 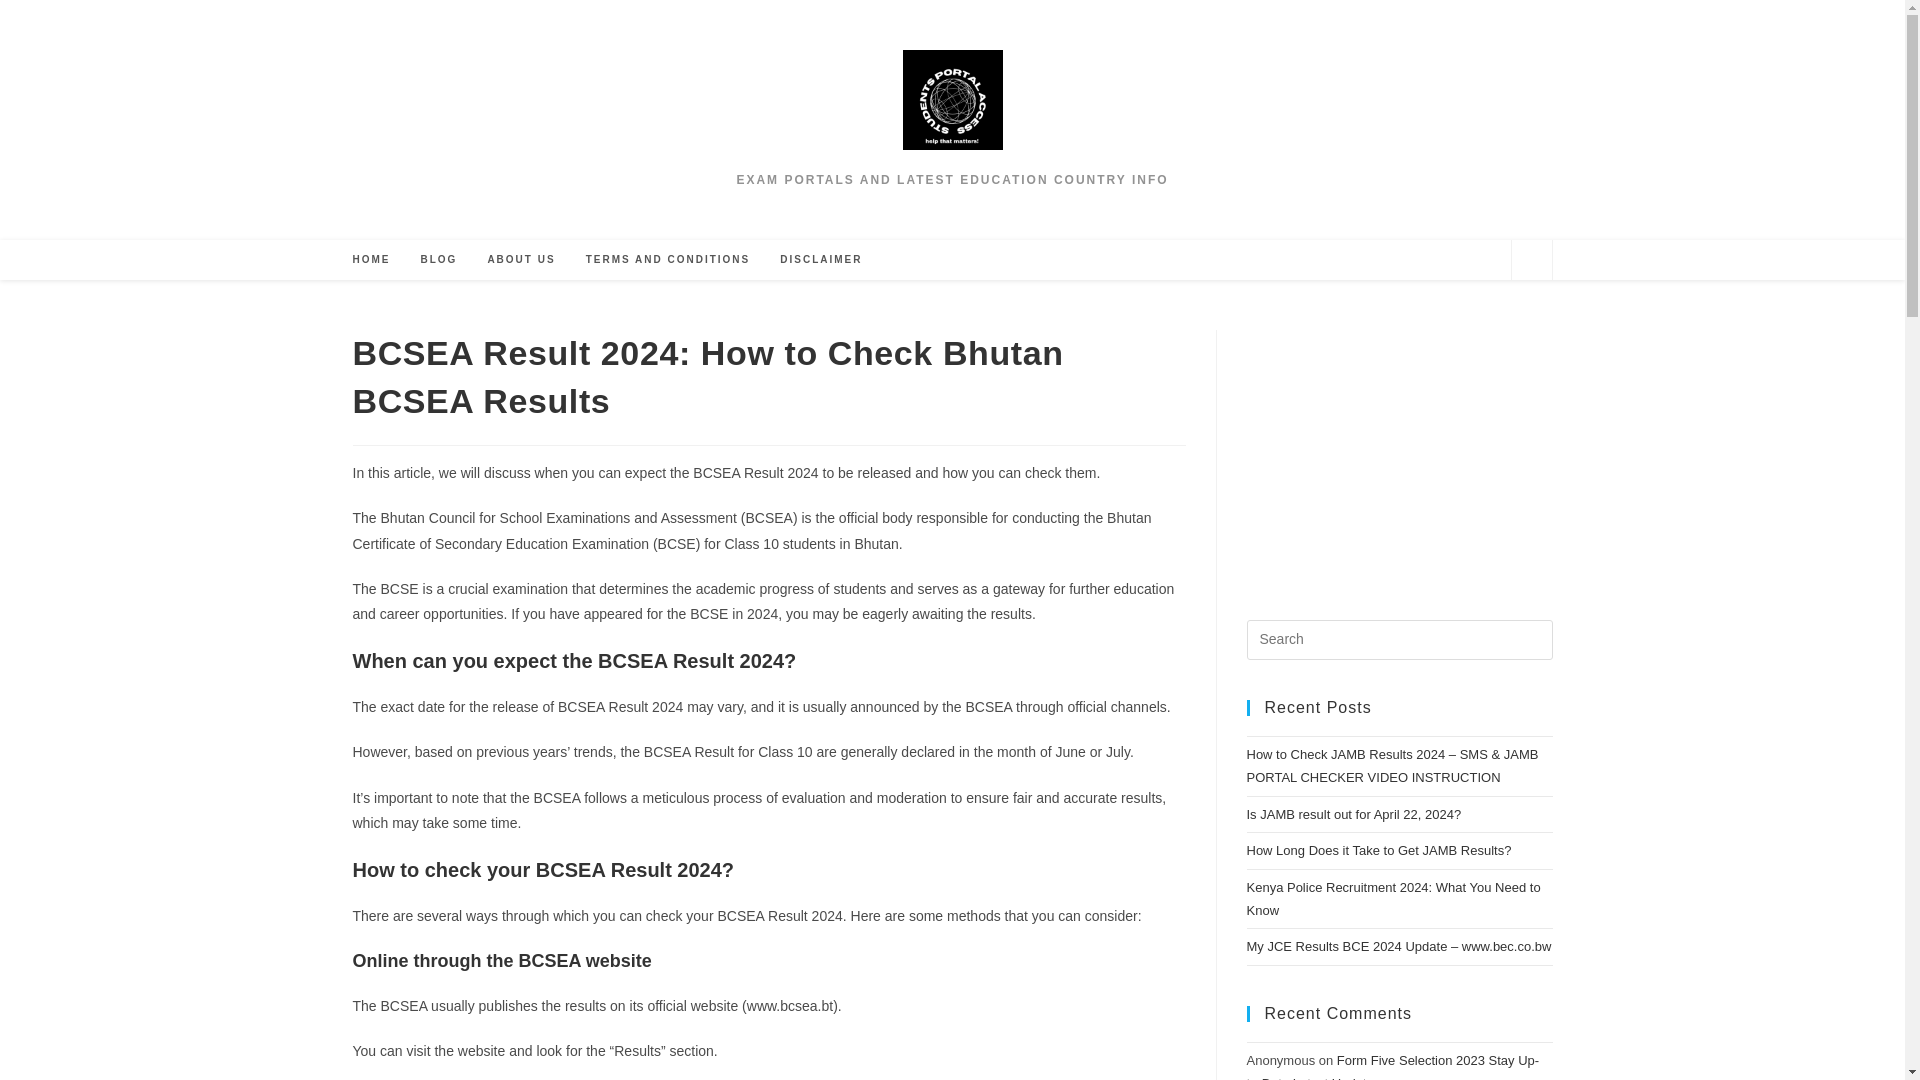 What do you see at coordinates (1411, 454) in the screenshot?
I see `Advertisement` at bounding box center [1411, 454].